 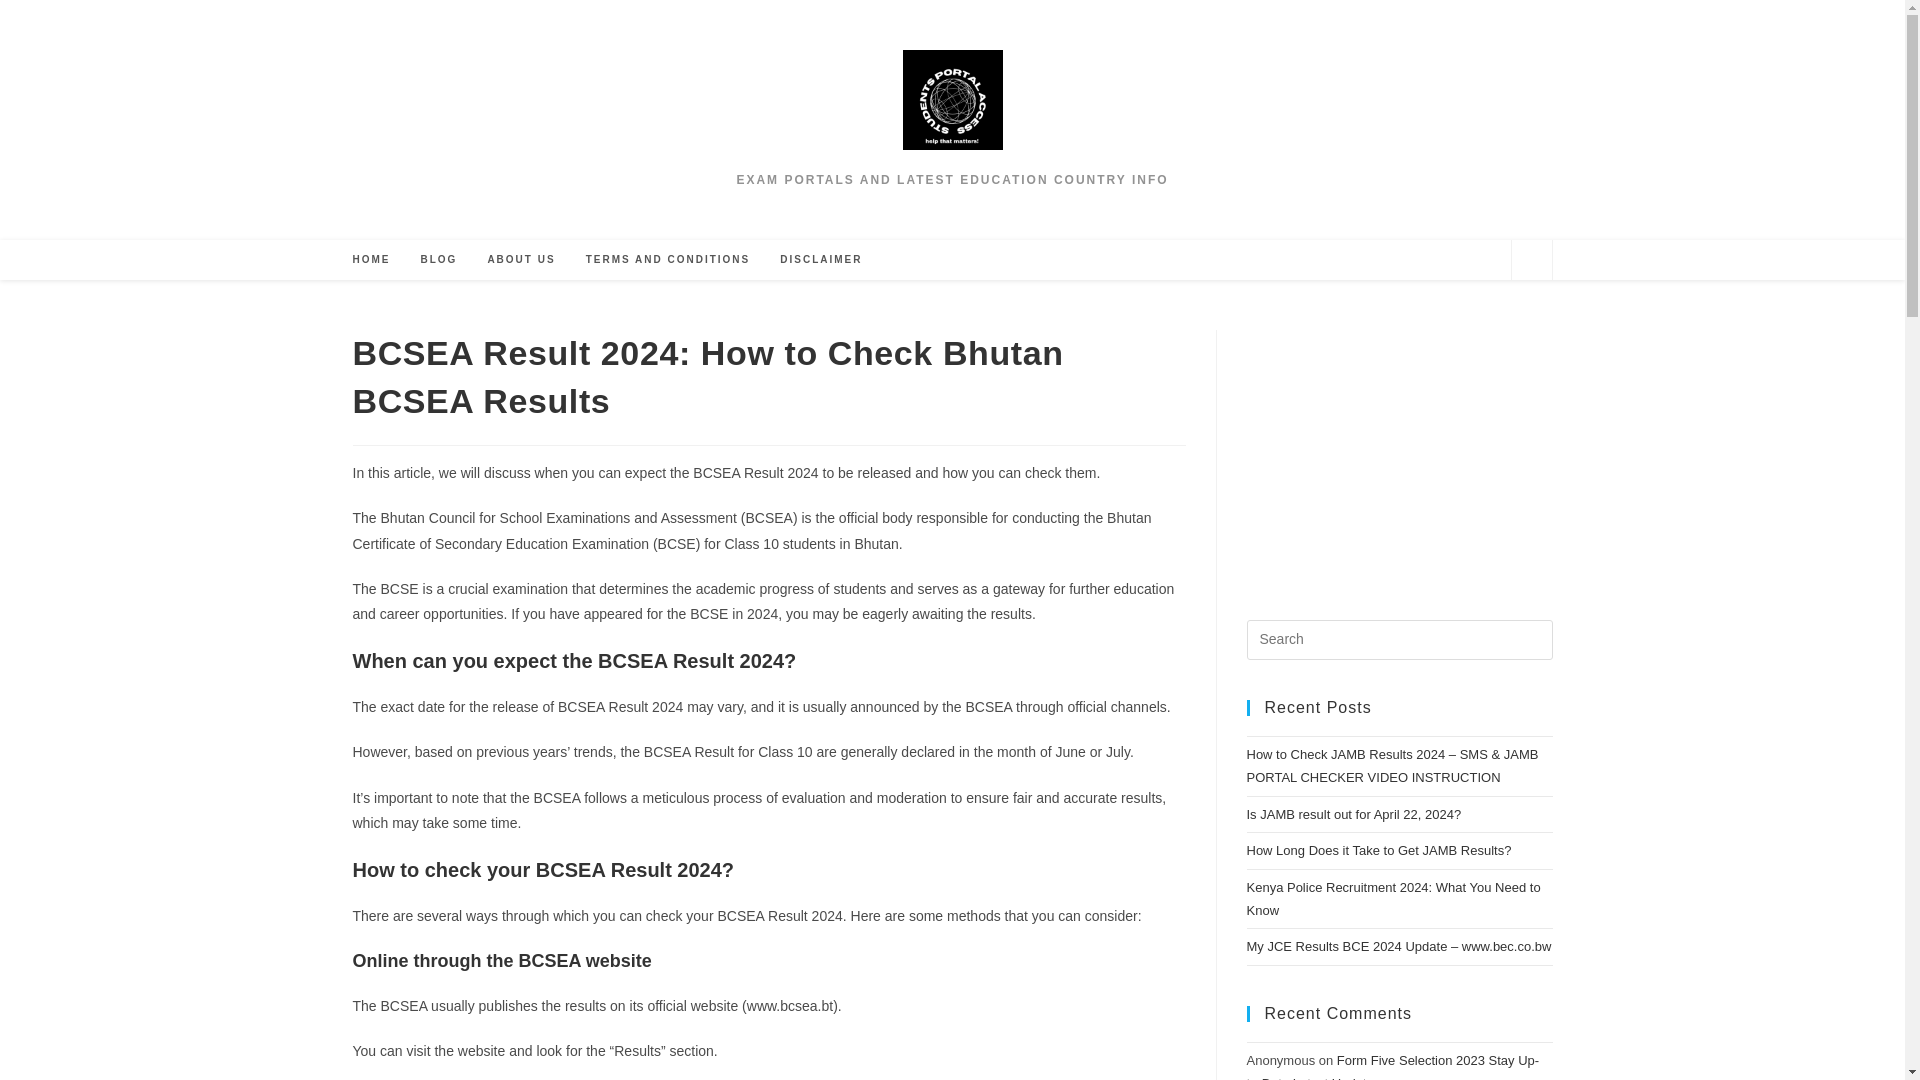 What do you see at coordinates (1411, 454) in the screenshot?
I see `Advertisement` at bounding box center [1411, 454].